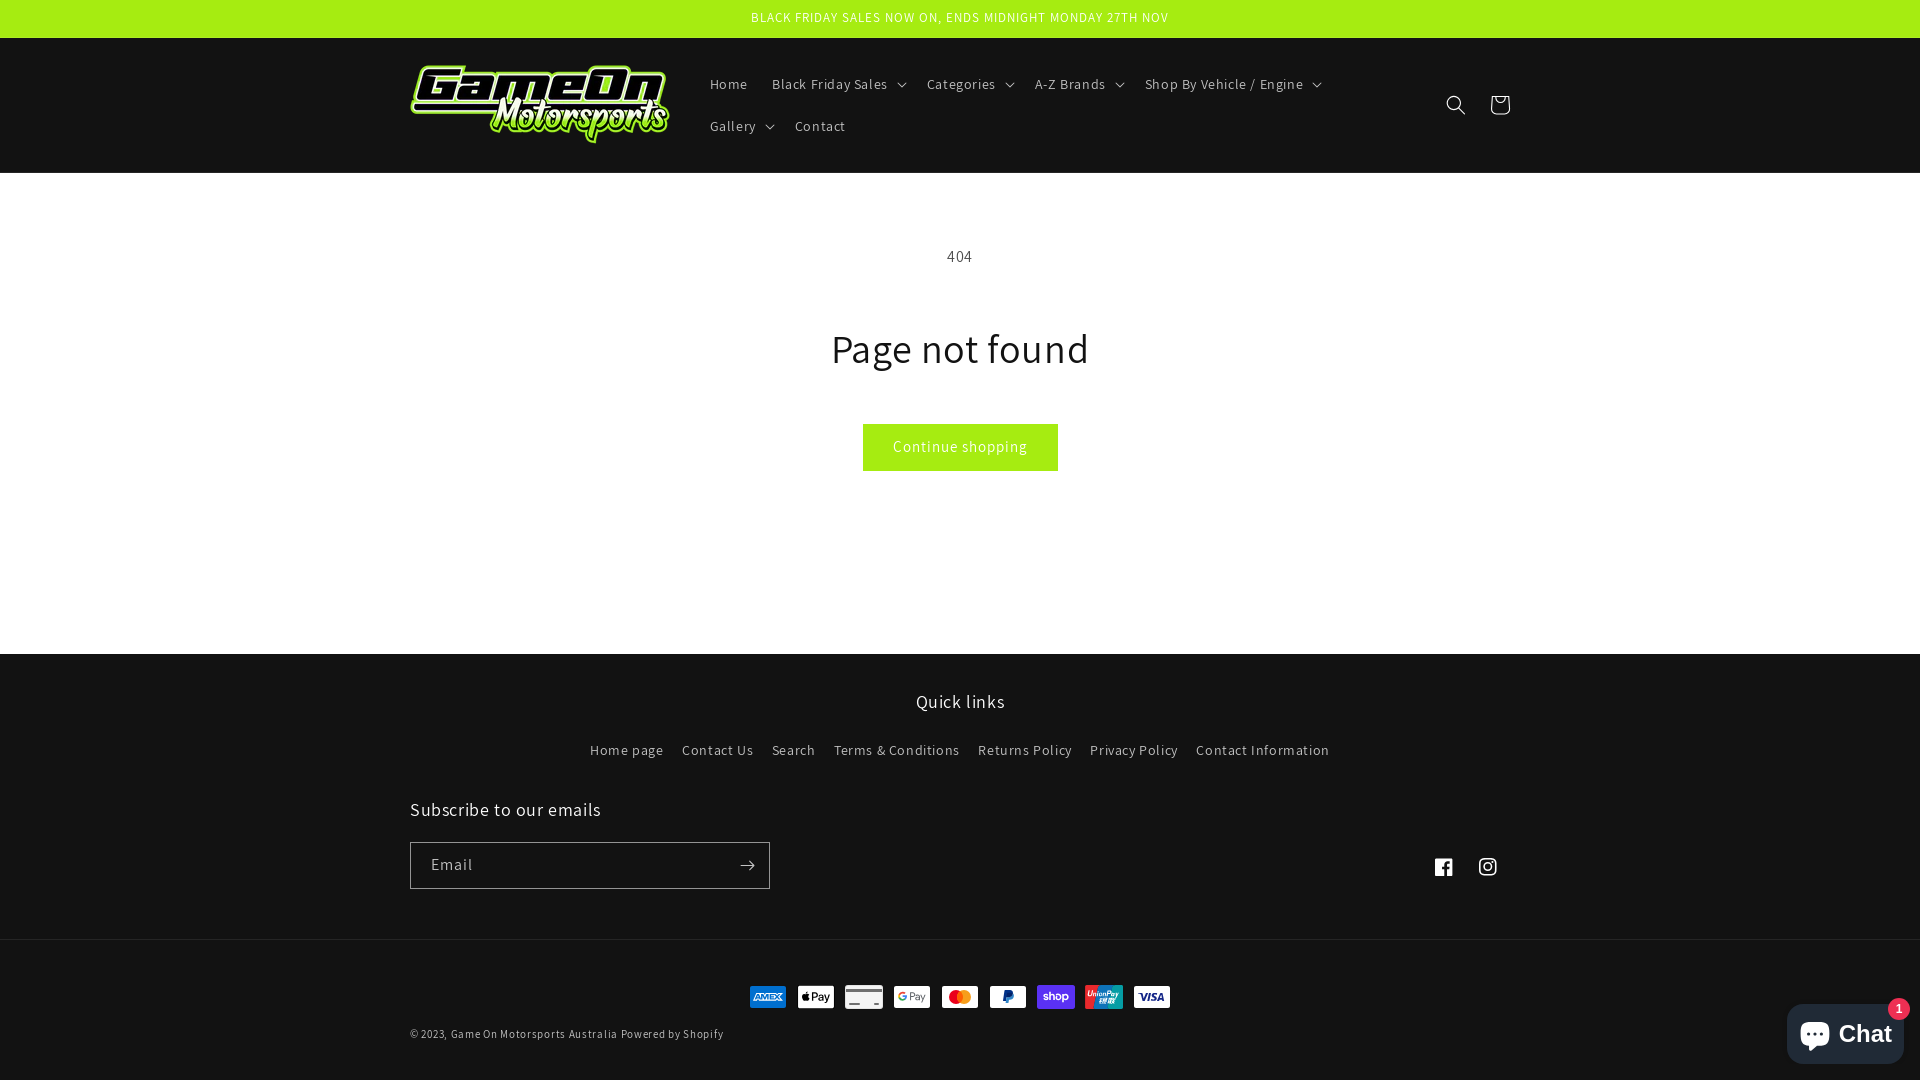 The width and height of the screenshot is (1920, 1080). What do you see at coordinates (1500, 105) in the screenshot?
I see `Cart` at bounding box center [1500, 105].